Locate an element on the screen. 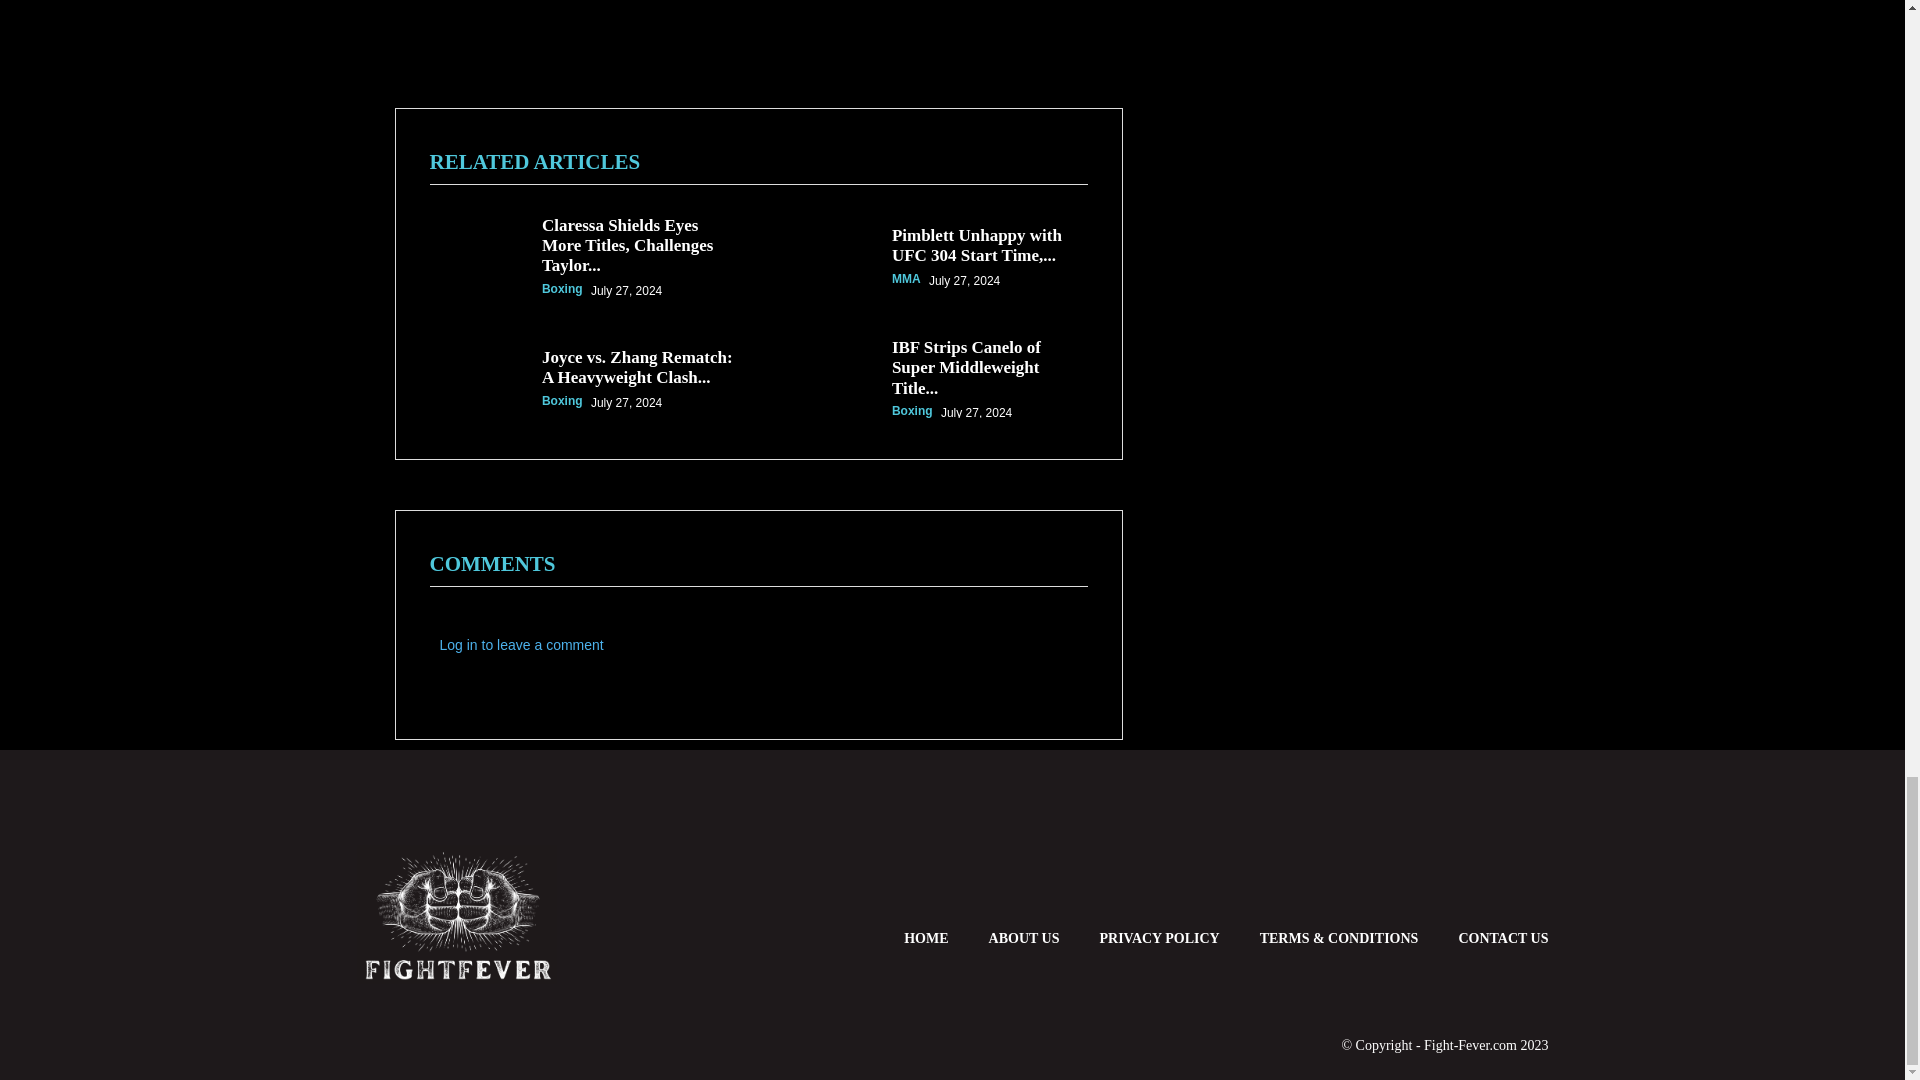  Post Comment is located at coordinates (499, 638).